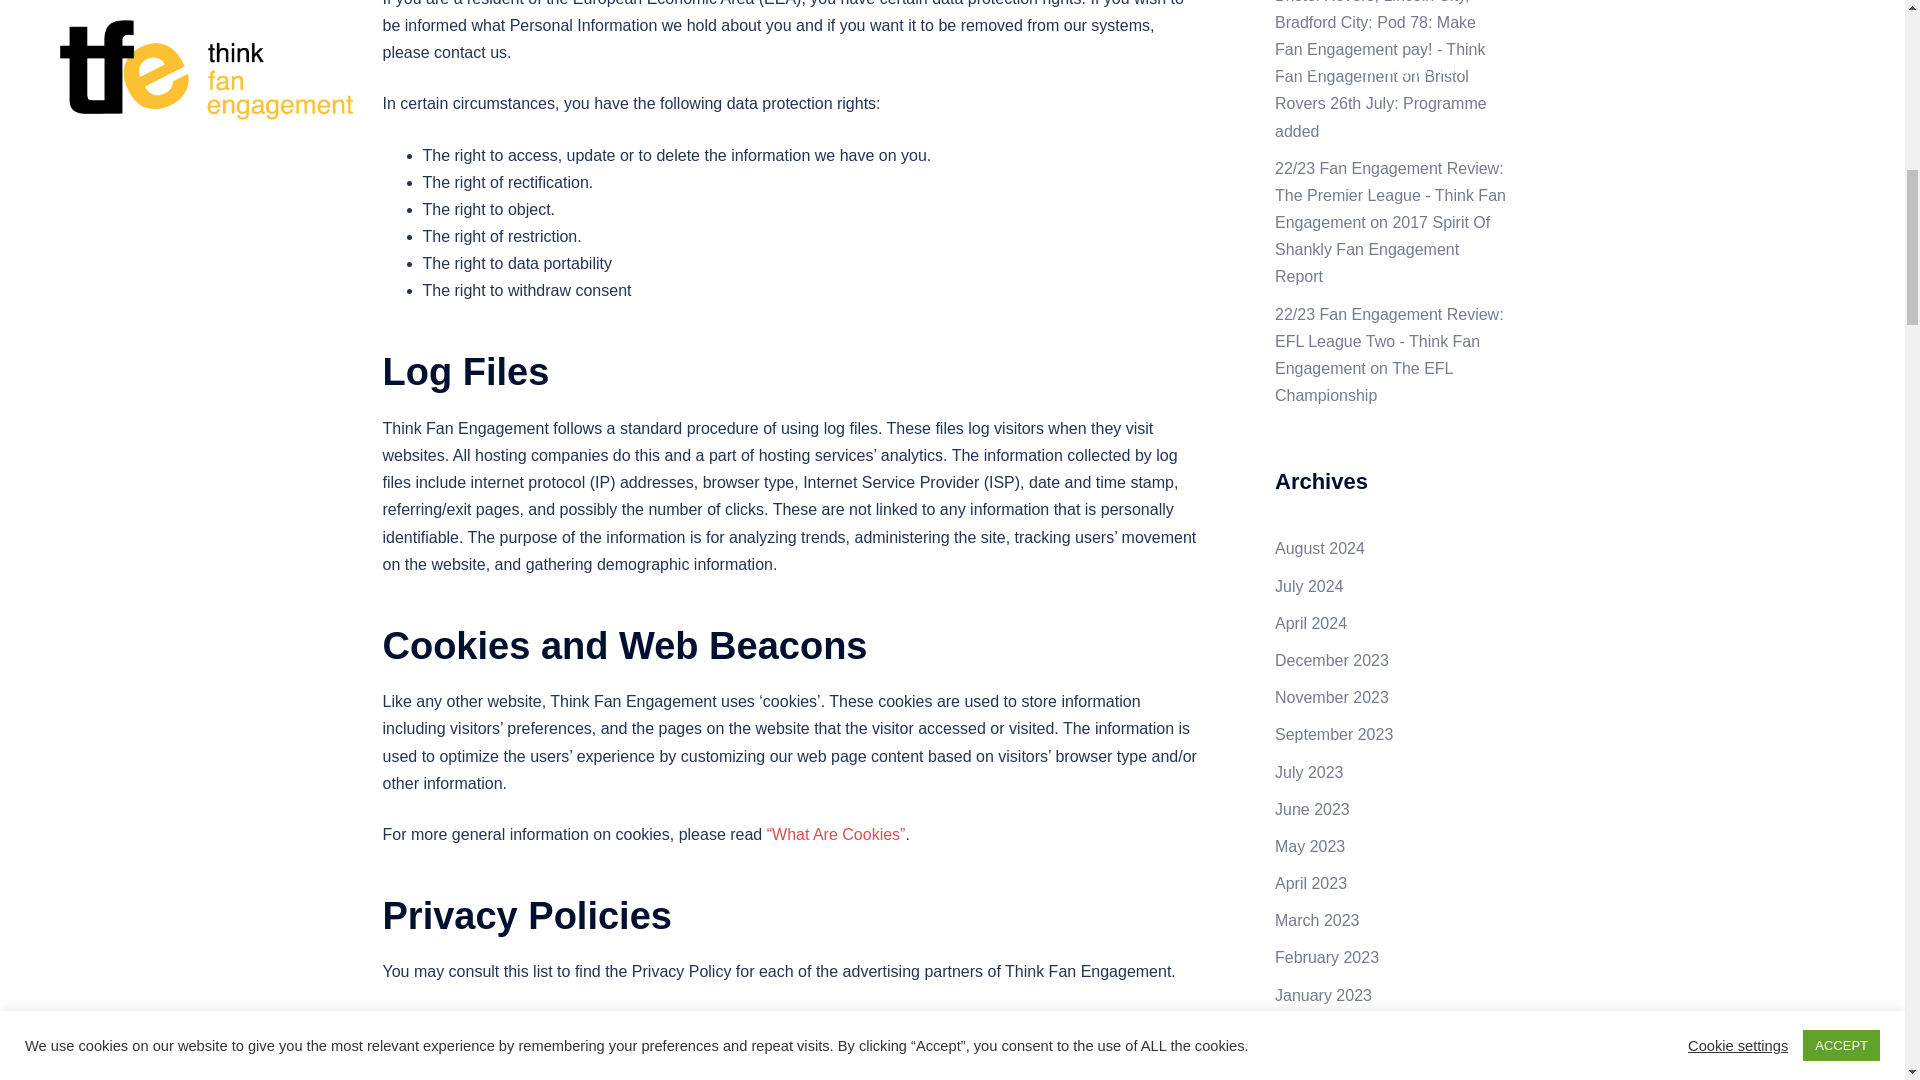 The width and height of the screenshot is (1920, 1080). Describe the element at coordinates (1334, 734) in the screenshot. I see `September 2023` at that location.